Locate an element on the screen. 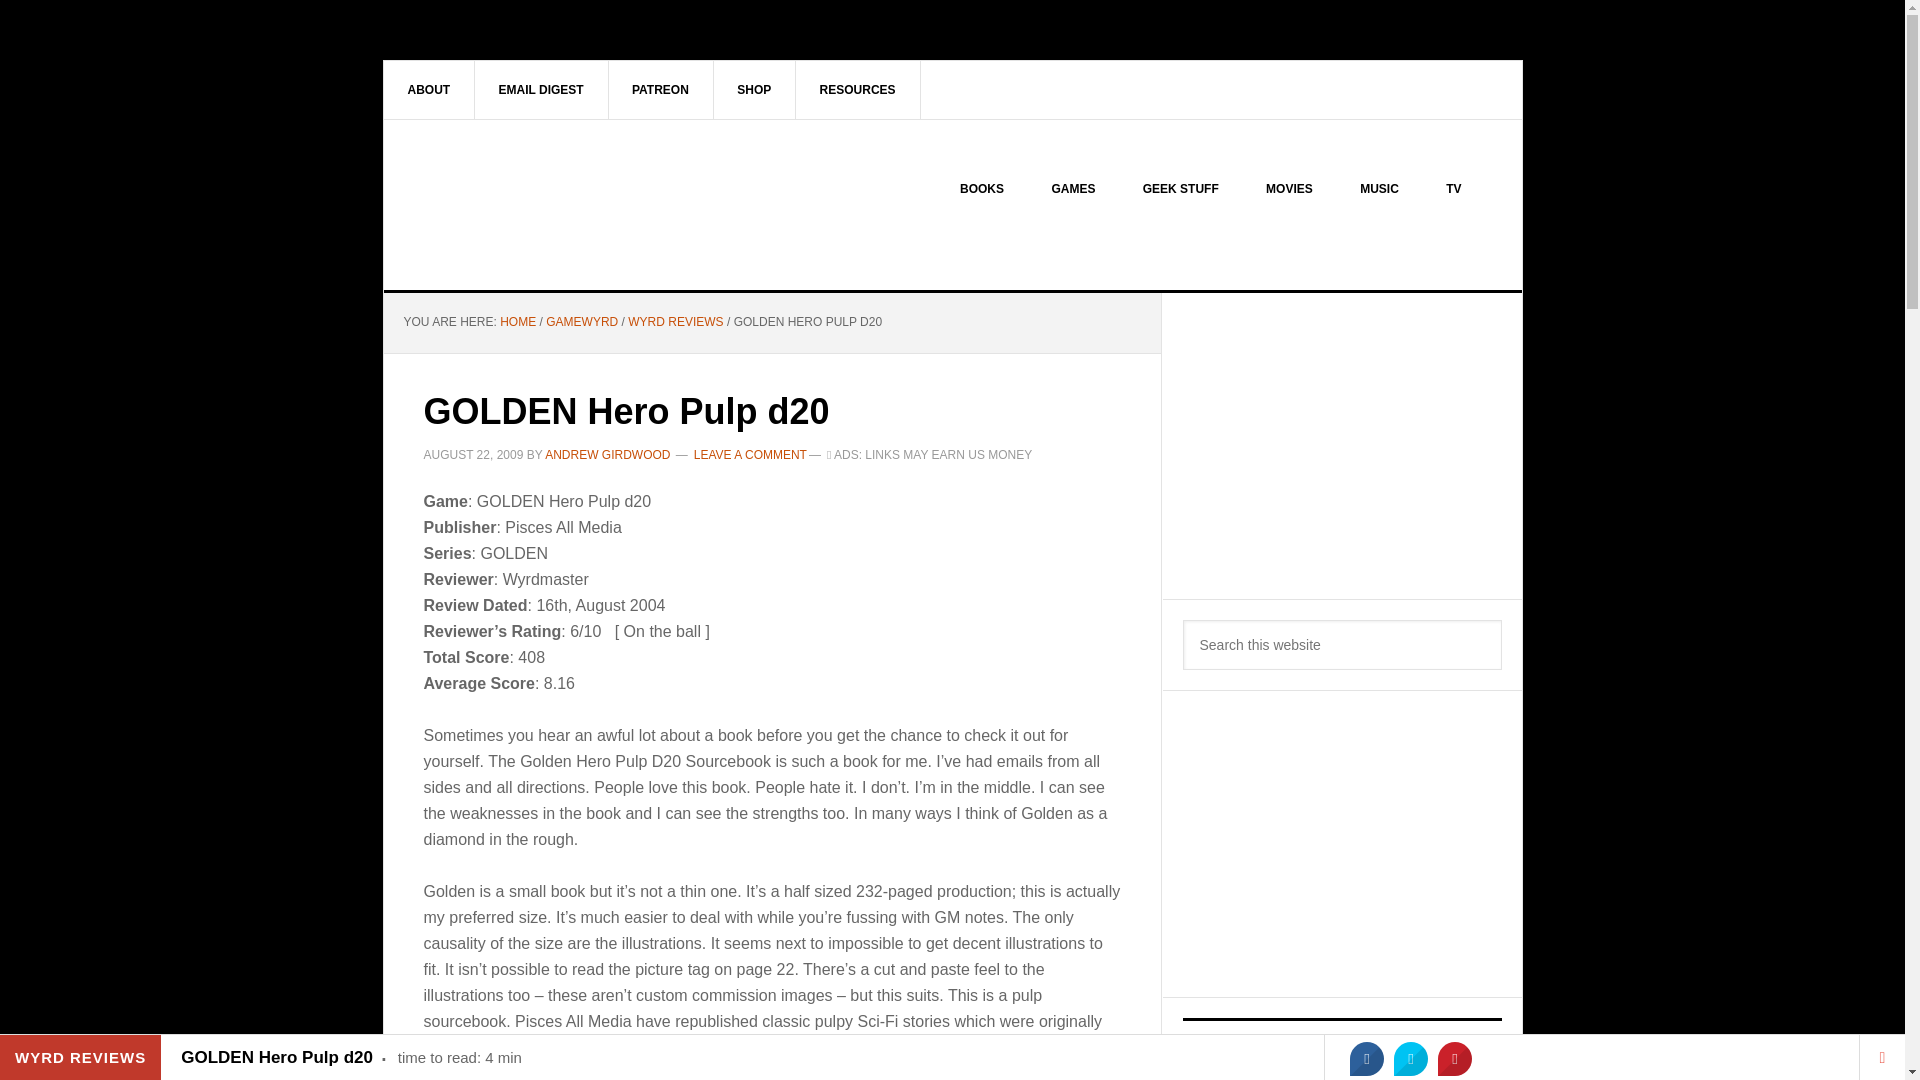 The width and height of the screenshot is (1920, 1080). GEEK NATIVE is located at coordinates (554, 204).